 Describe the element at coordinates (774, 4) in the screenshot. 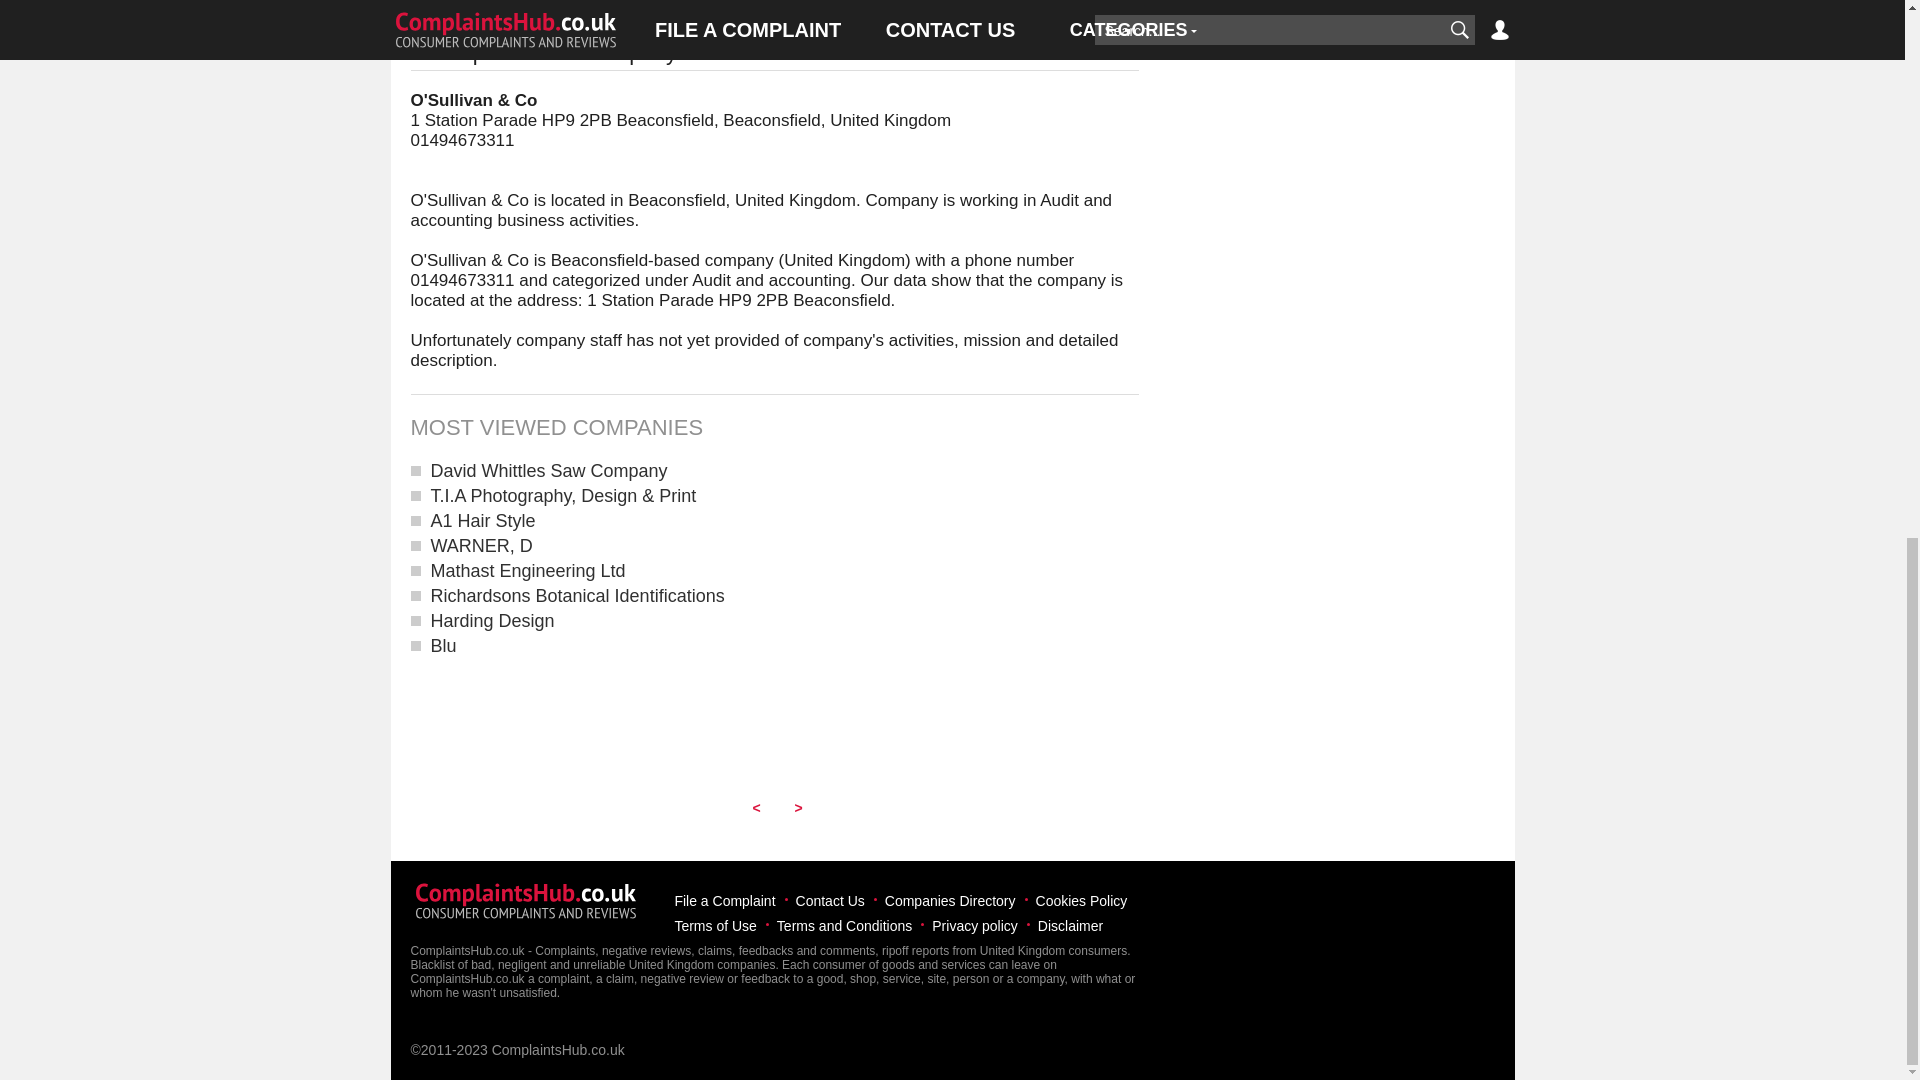

I see `Advertisement` at that location.